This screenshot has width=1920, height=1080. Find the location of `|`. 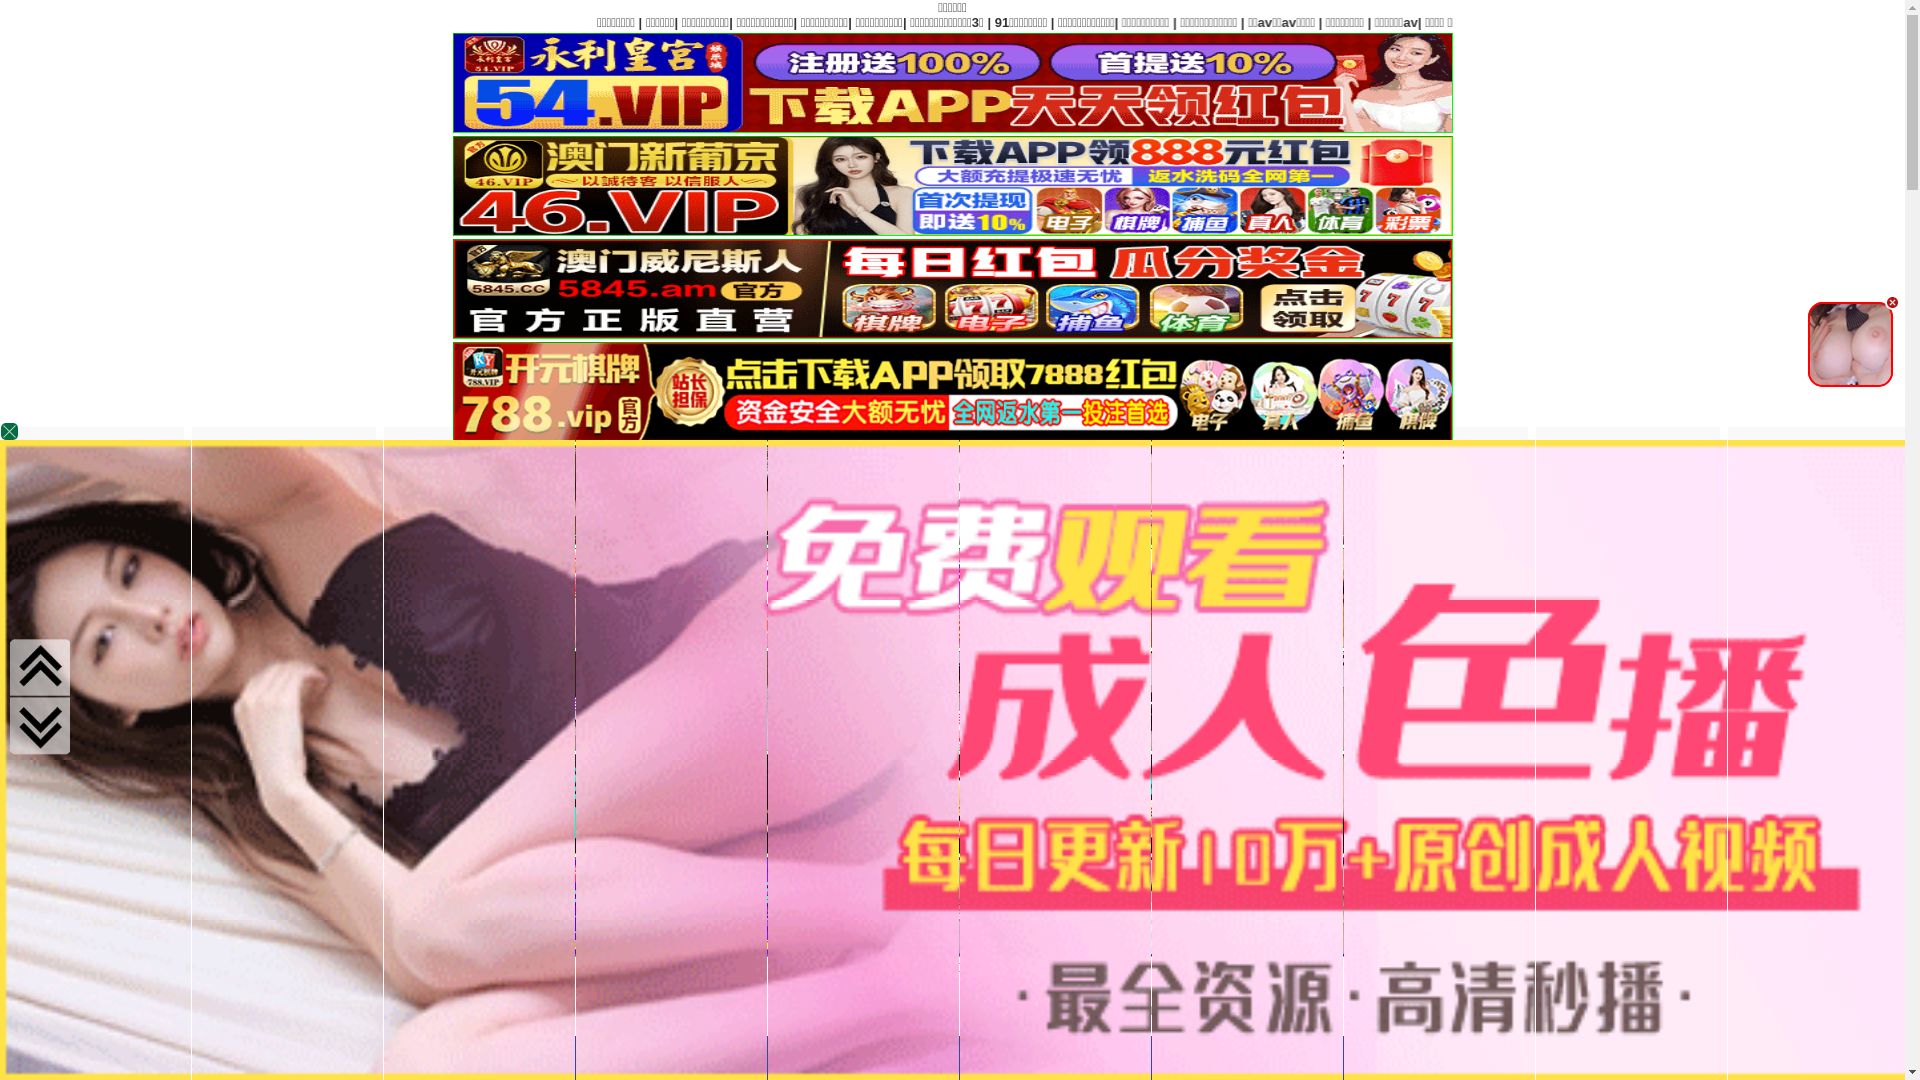

| is located at coordinates (1021, 22).